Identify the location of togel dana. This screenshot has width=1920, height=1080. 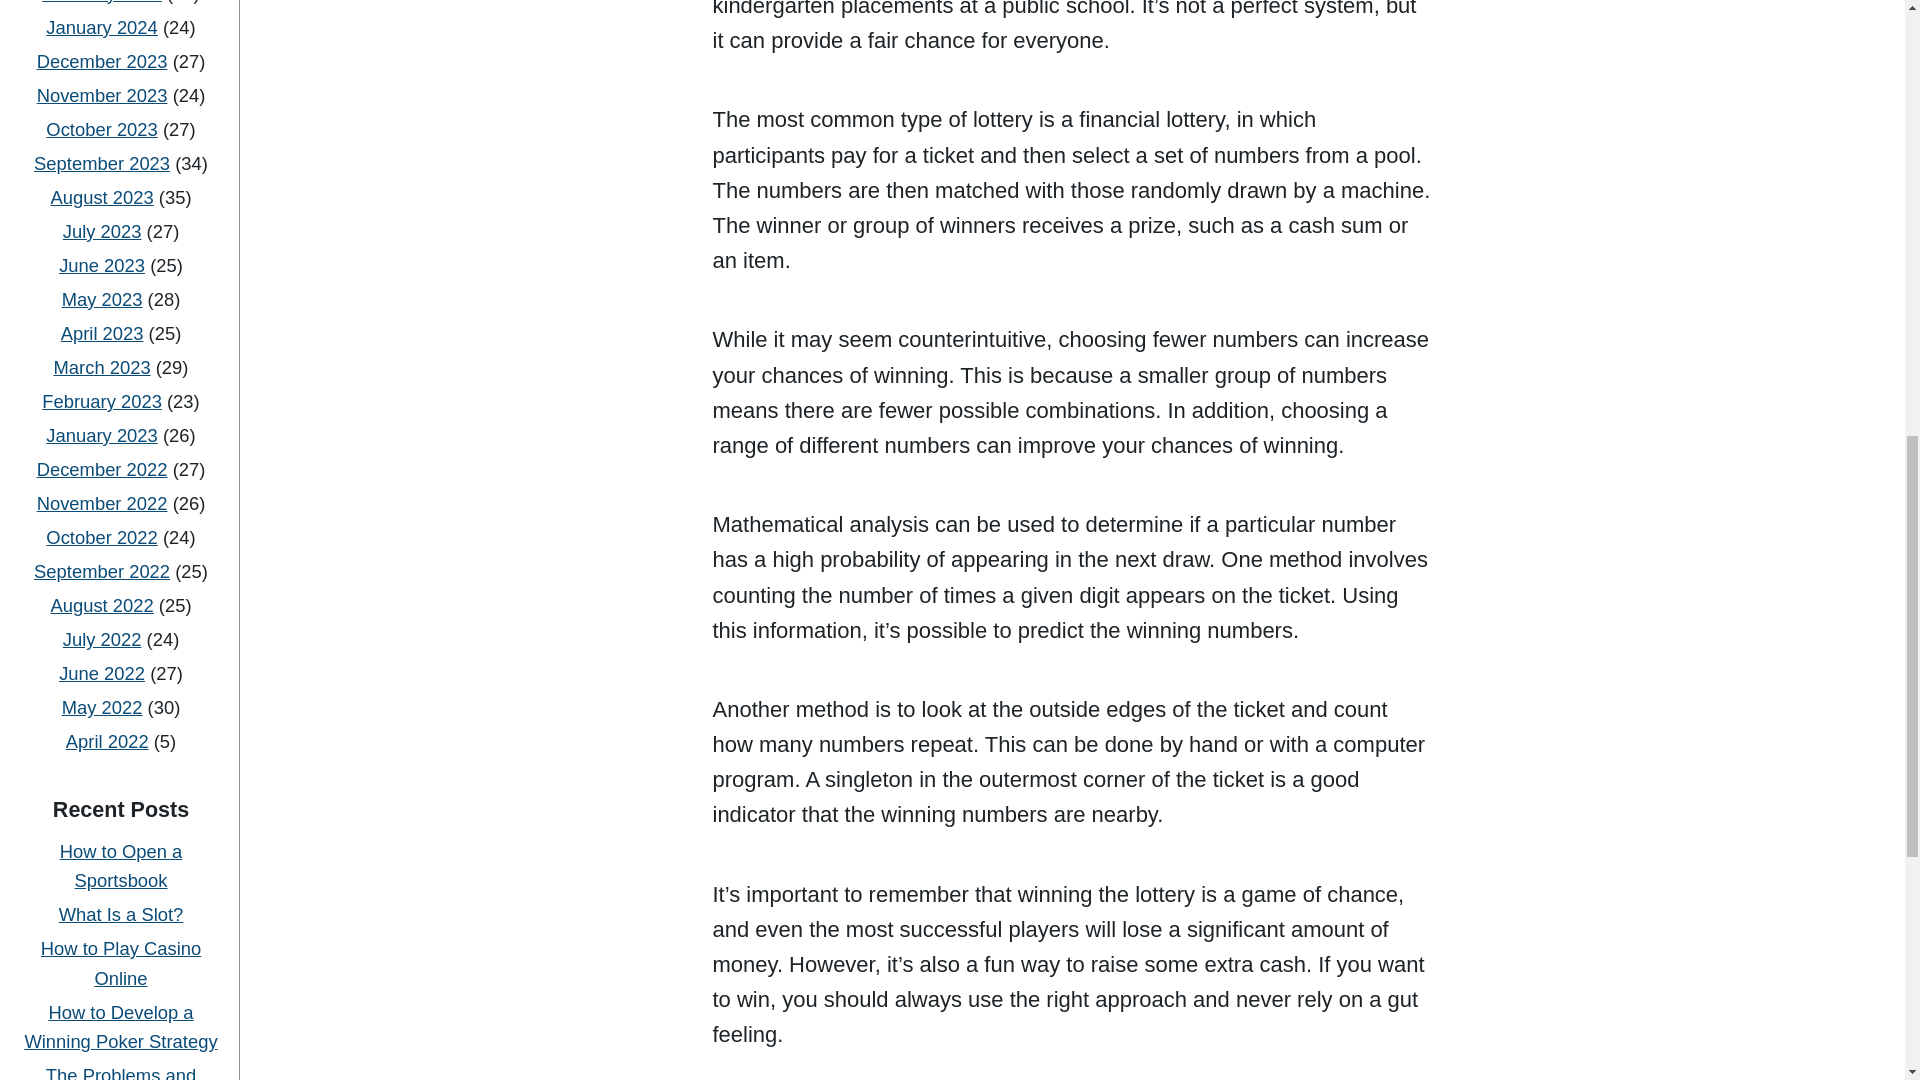
(120, 760).